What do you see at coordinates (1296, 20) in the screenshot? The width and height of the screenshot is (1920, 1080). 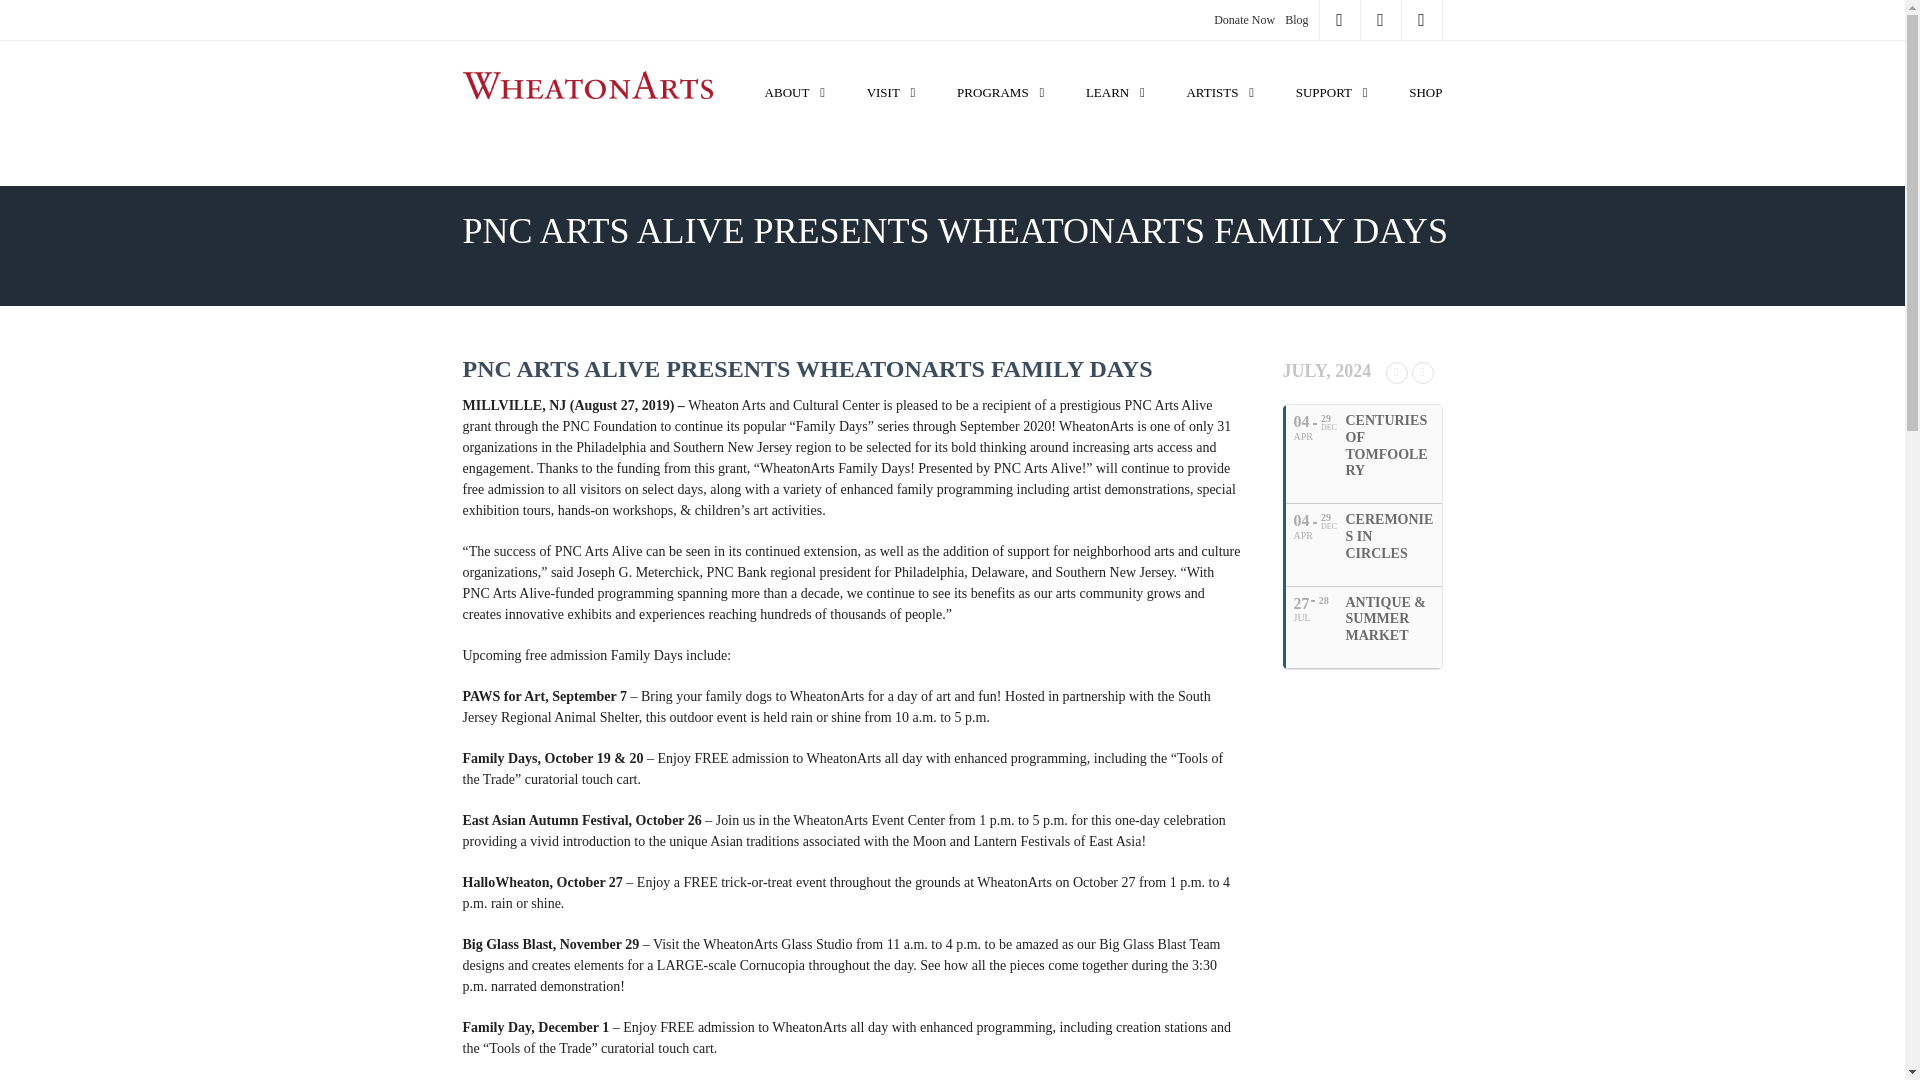 I see `Blog` at bounding box center [1296, 20].